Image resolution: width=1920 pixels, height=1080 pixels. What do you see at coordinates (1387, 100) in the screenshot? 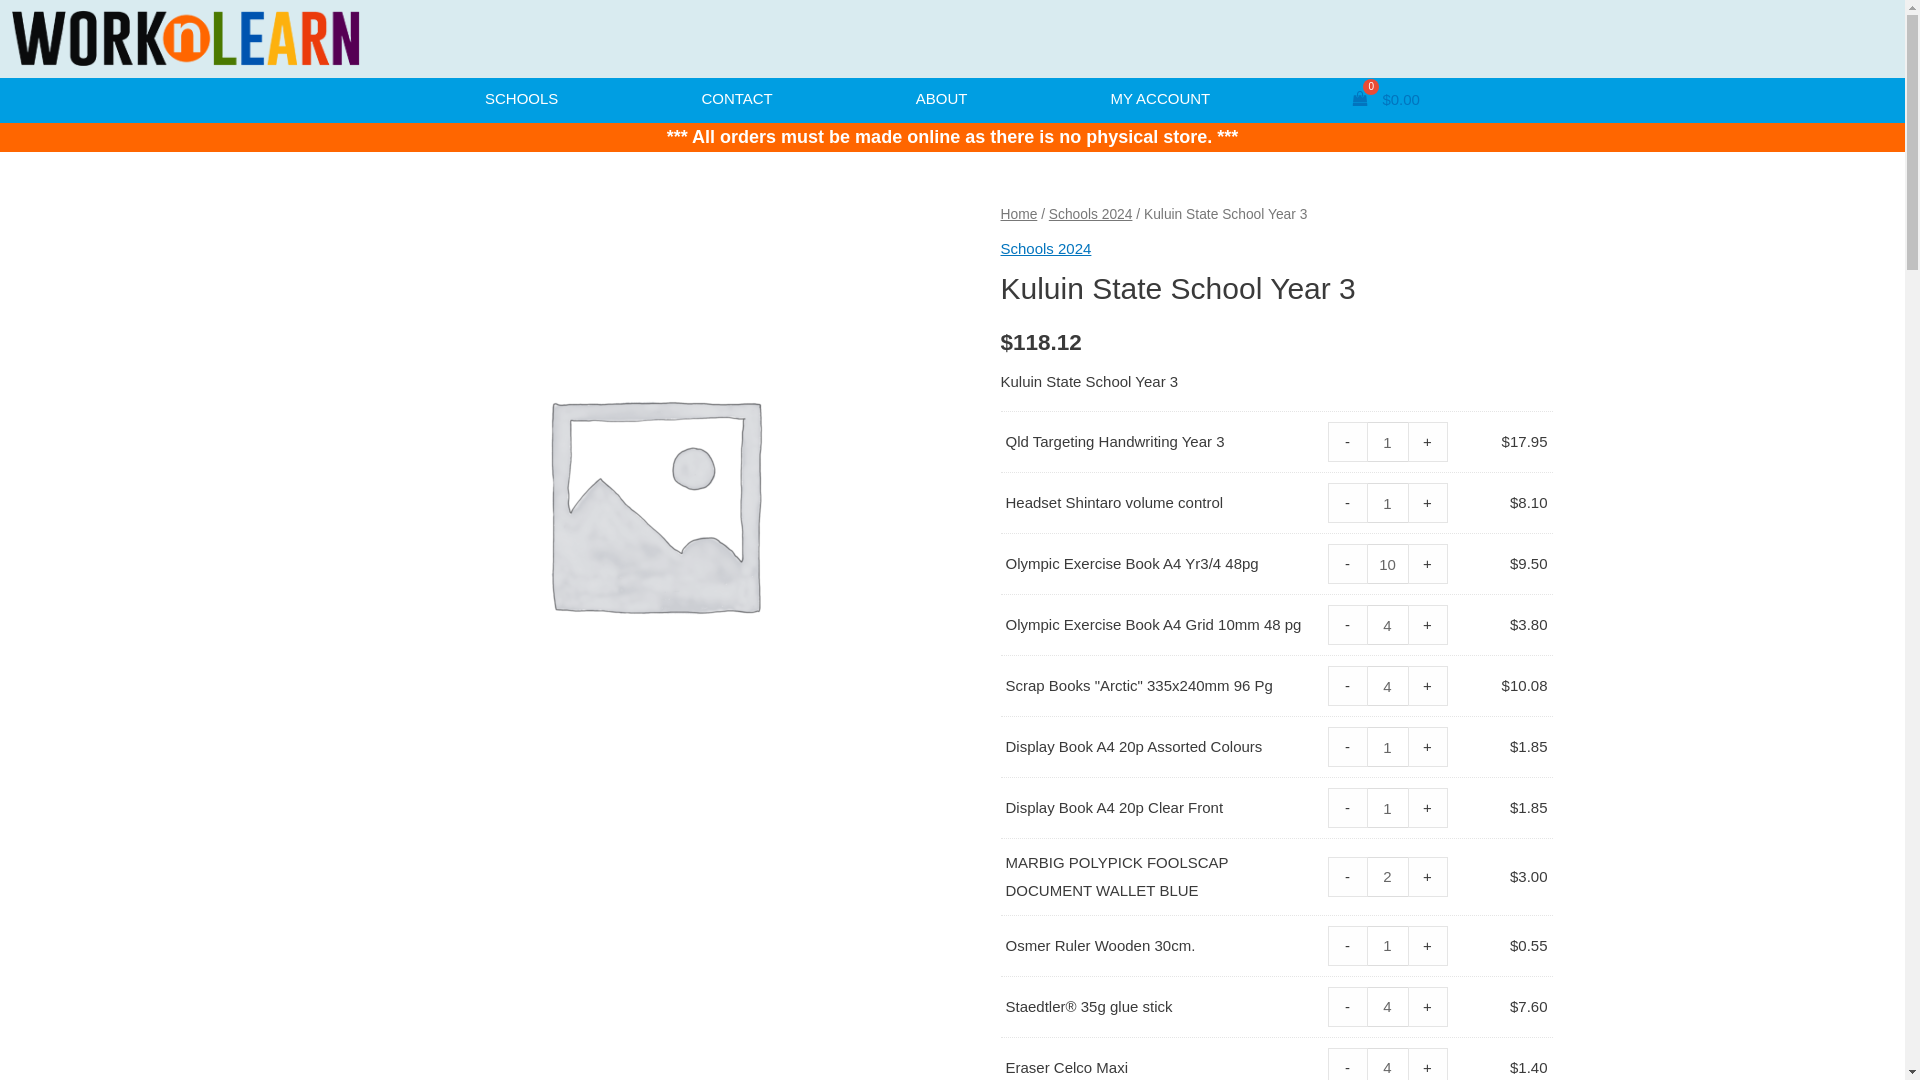
I see `$0.00` at bounding box center [1387, 100].